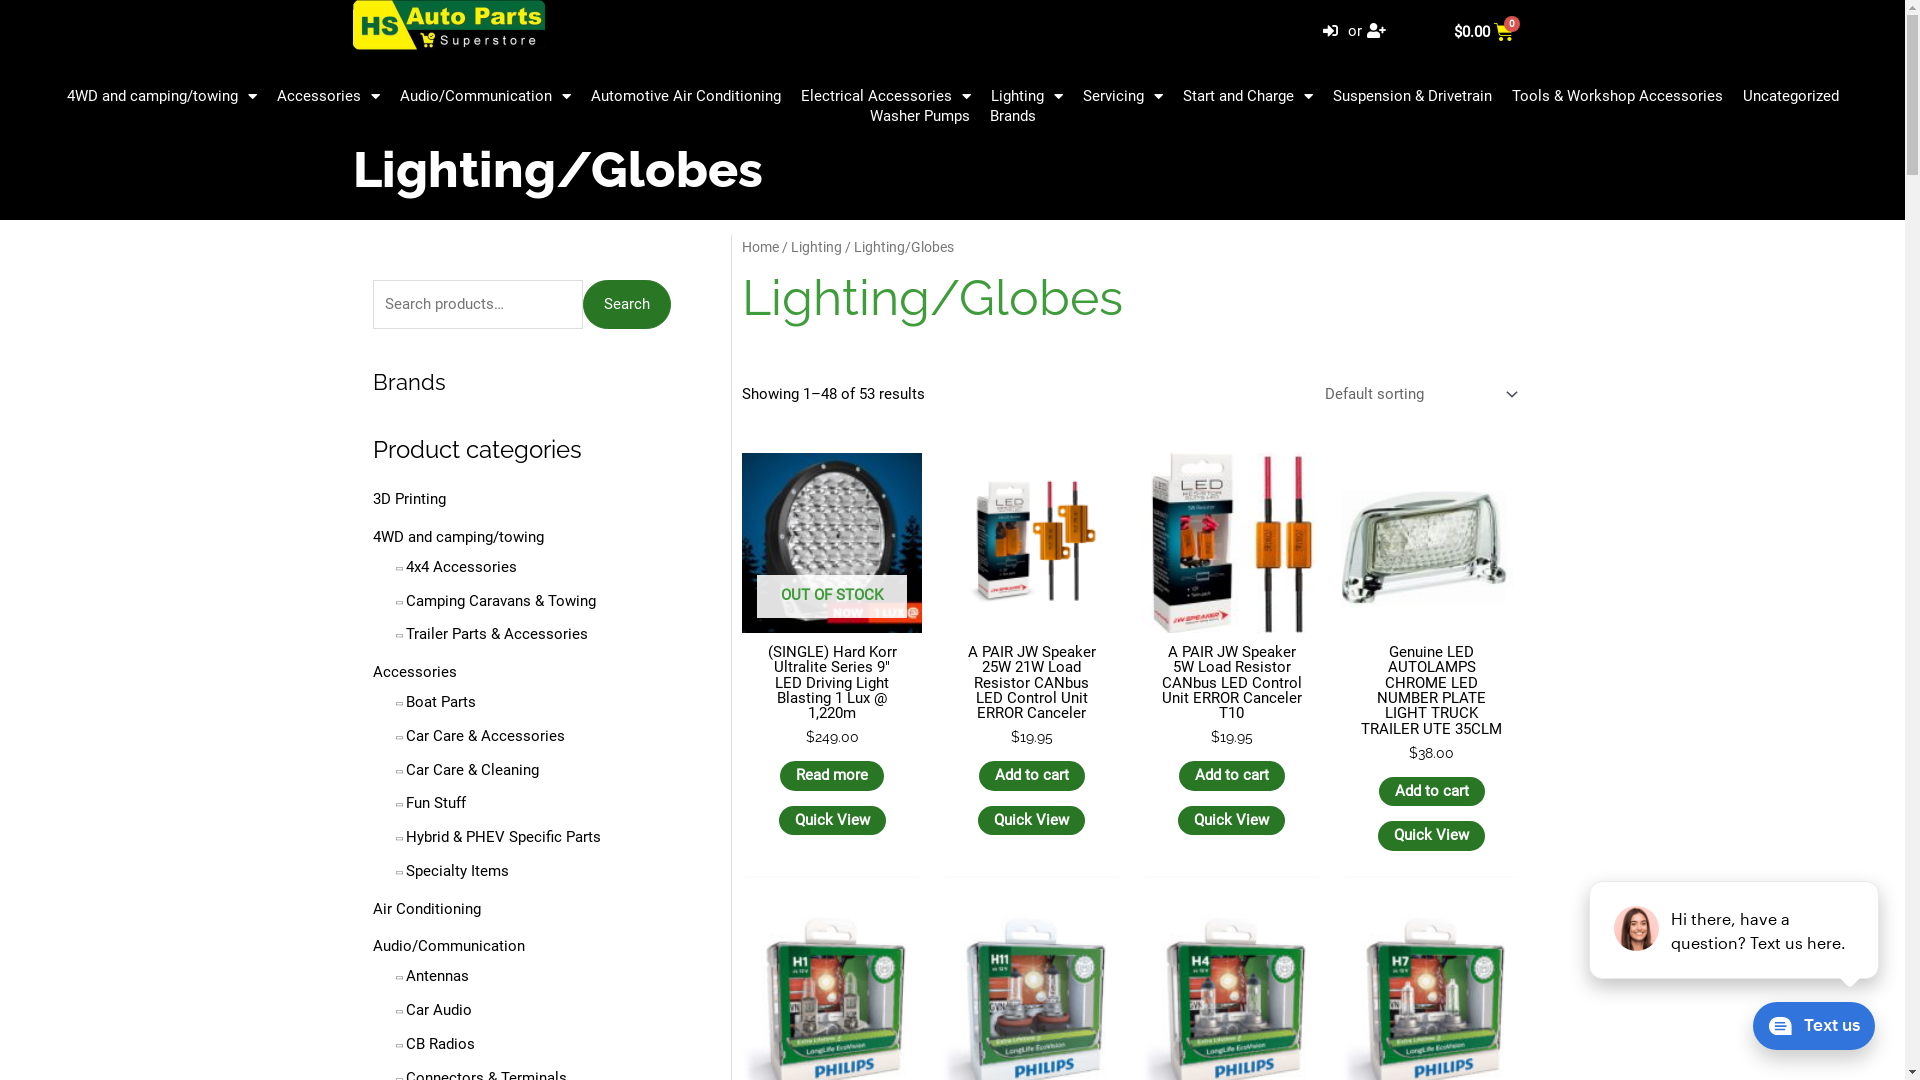 The width and height of the screenshot is (1920, 1080). What do you see at coordinates (1618, 96) in the screenshot?
I see `Tools & Workshop Accessories` at bounding box center [1618, 96].